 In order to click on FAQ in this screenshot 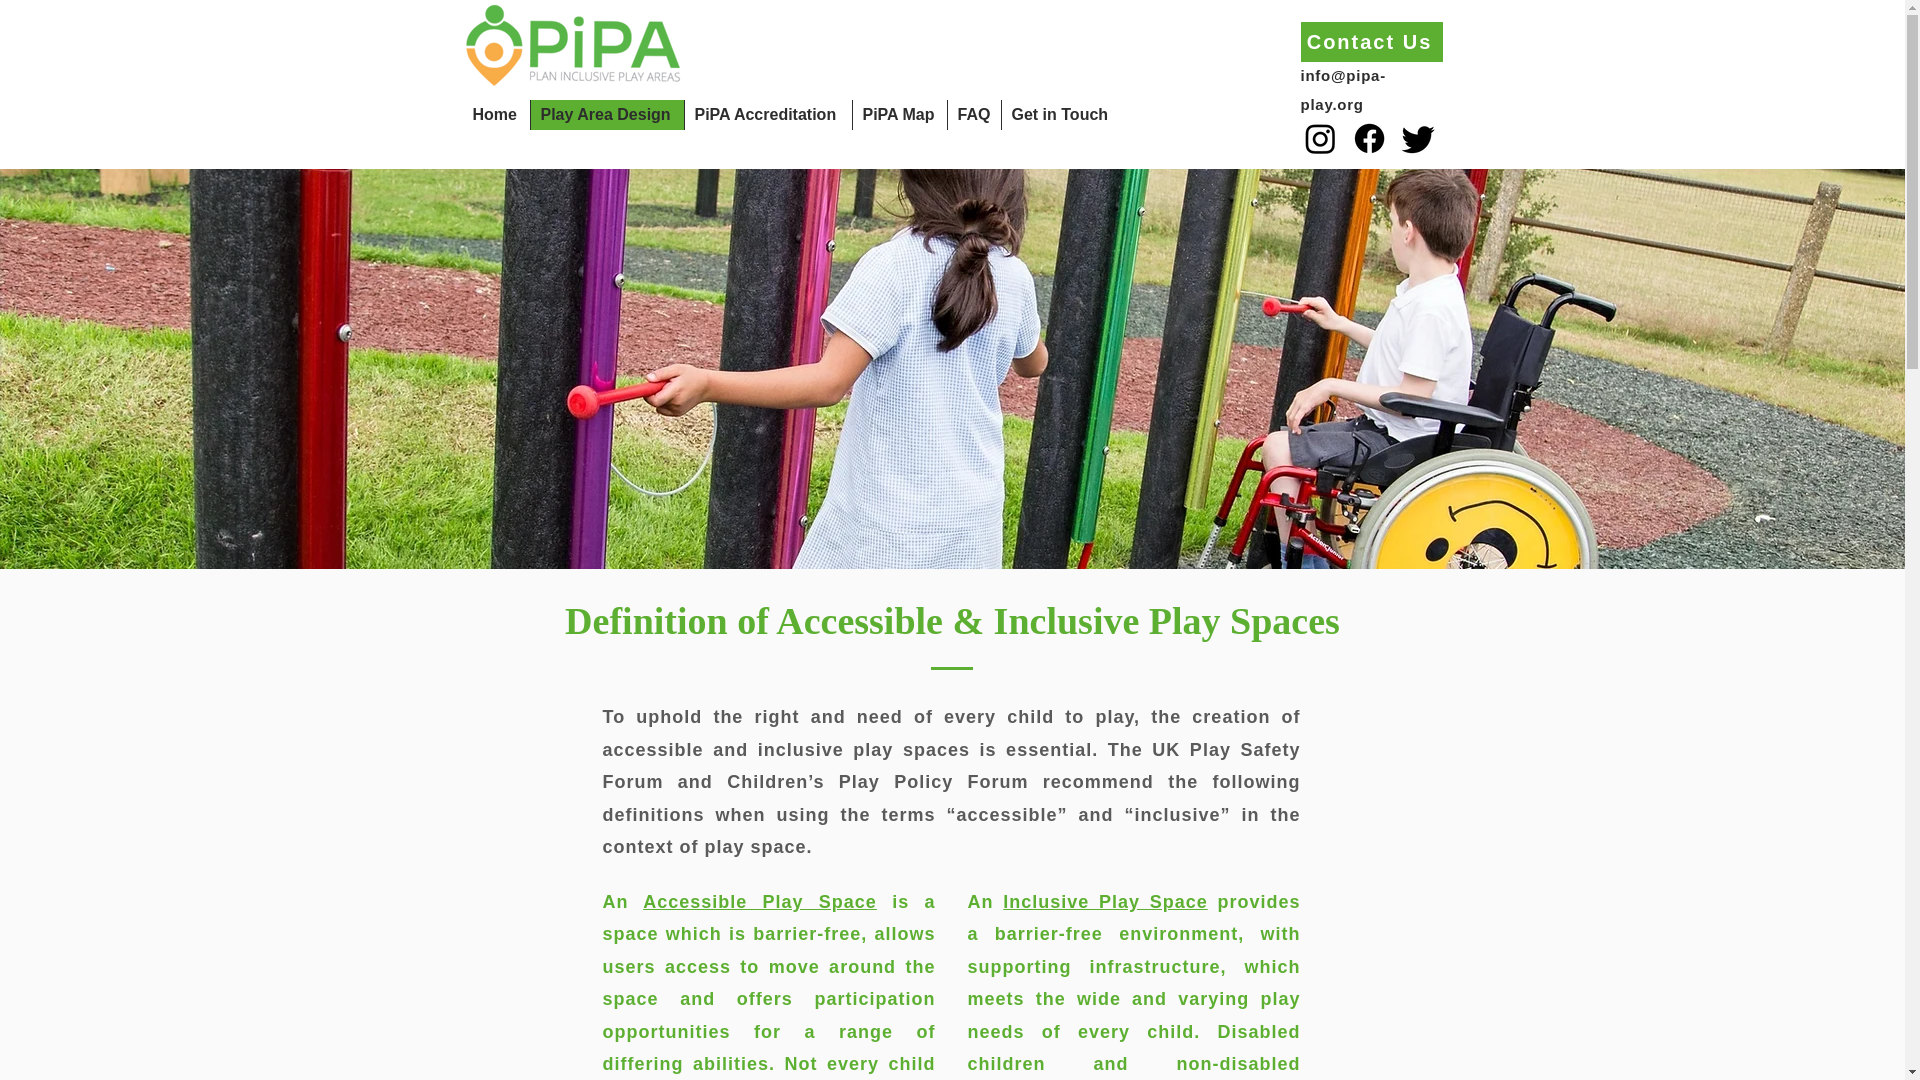, I will do `click(973, 114)`.